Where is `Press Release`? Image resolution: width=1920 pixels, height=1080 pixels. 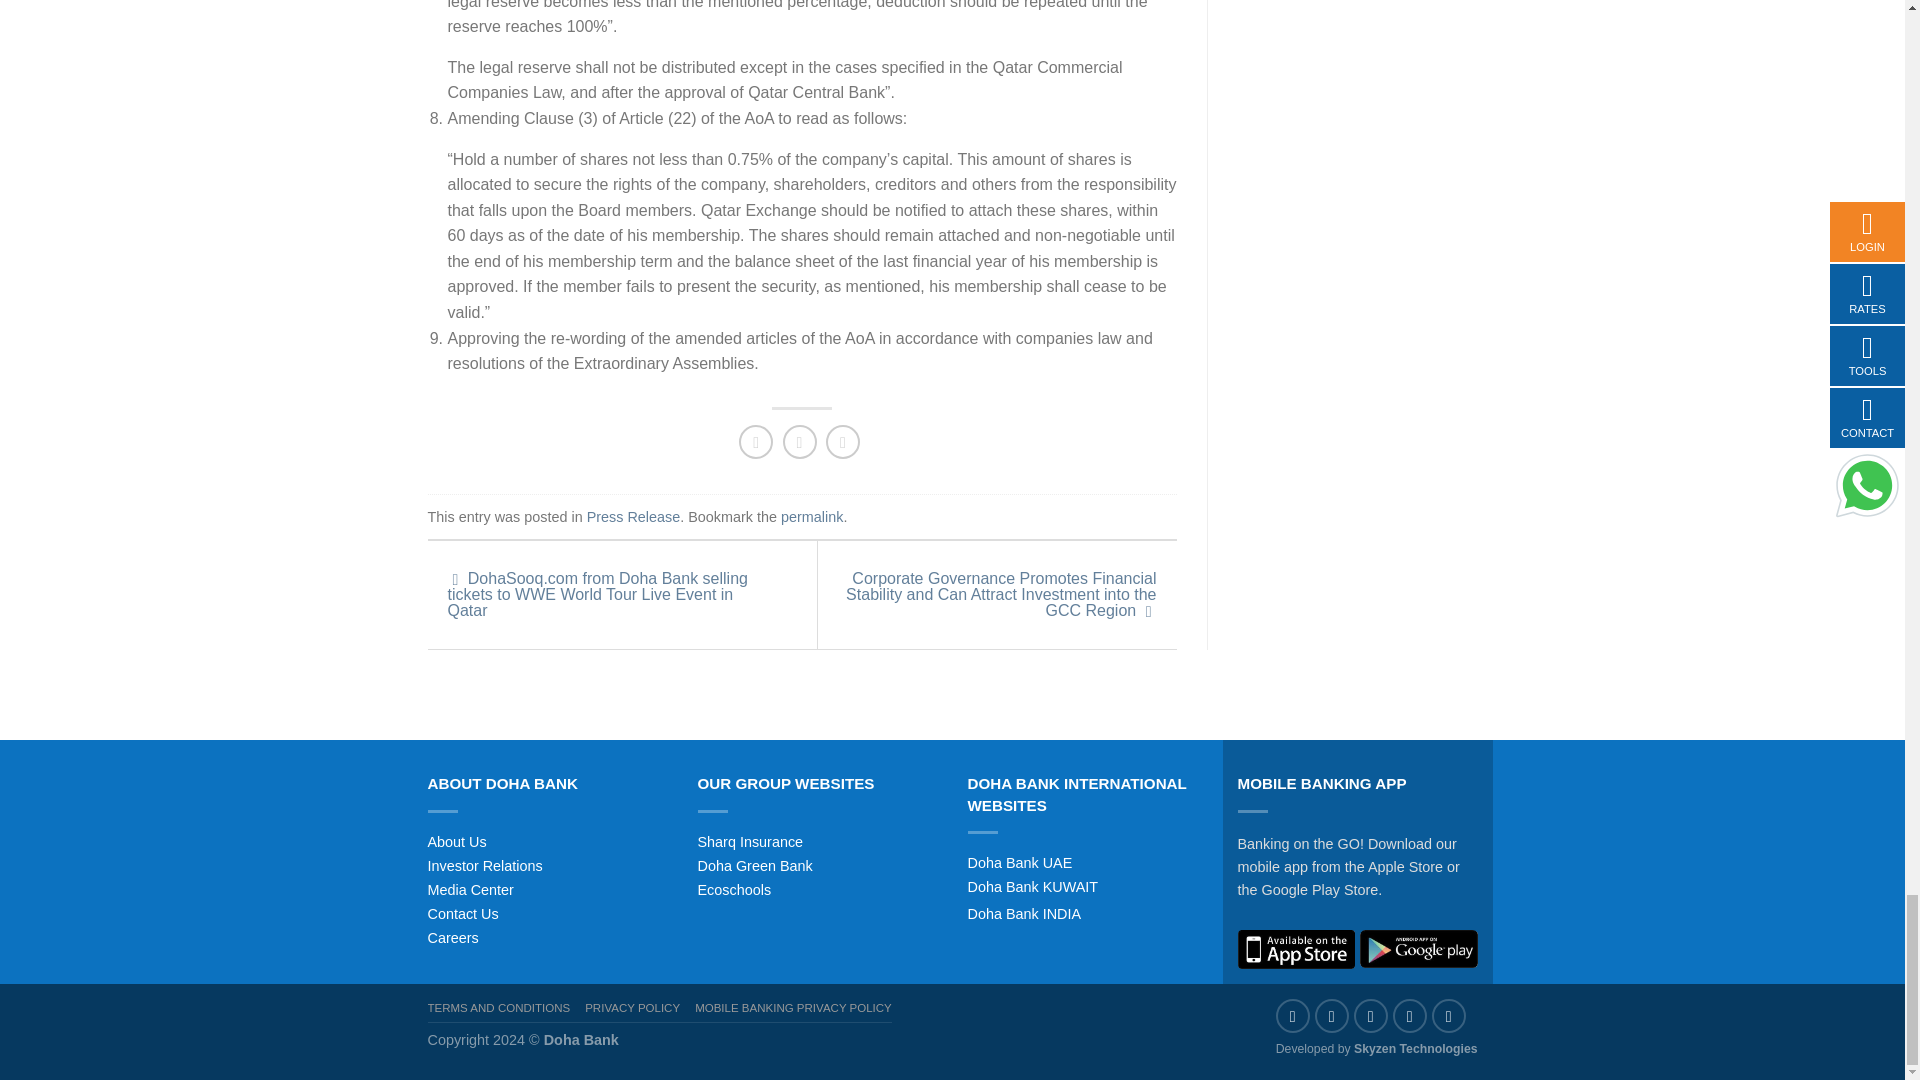
Press Release is located at coordinates (634, 516).